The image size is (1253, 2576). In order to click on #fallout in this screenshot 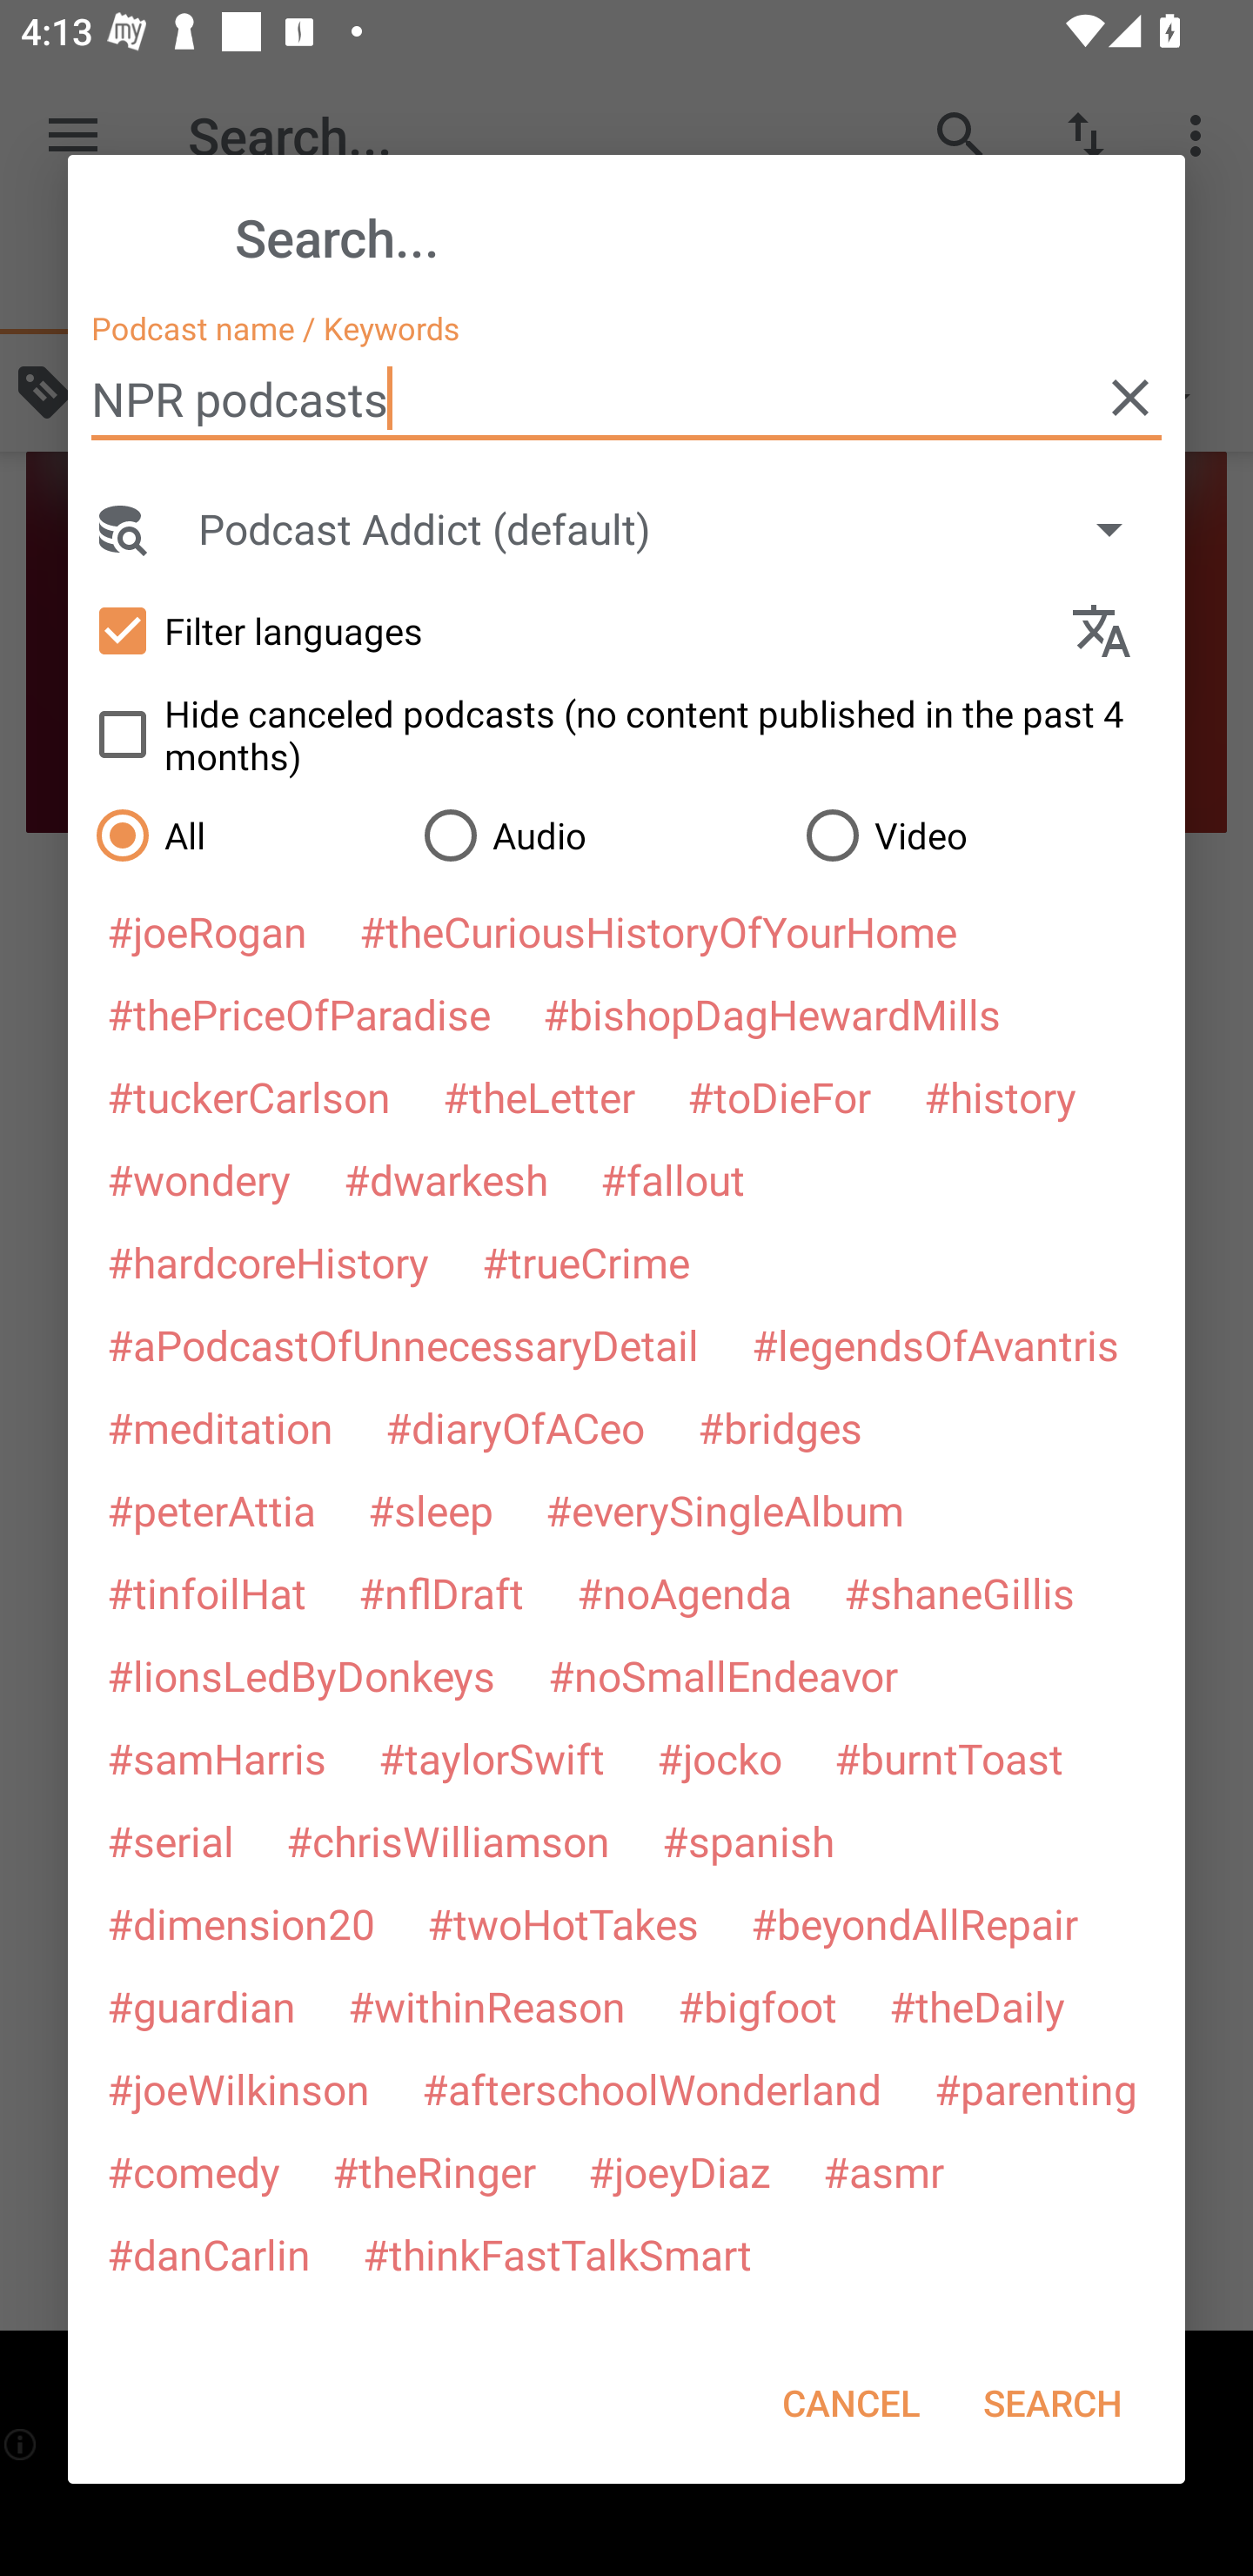, I will do `click(672, 1180)`.